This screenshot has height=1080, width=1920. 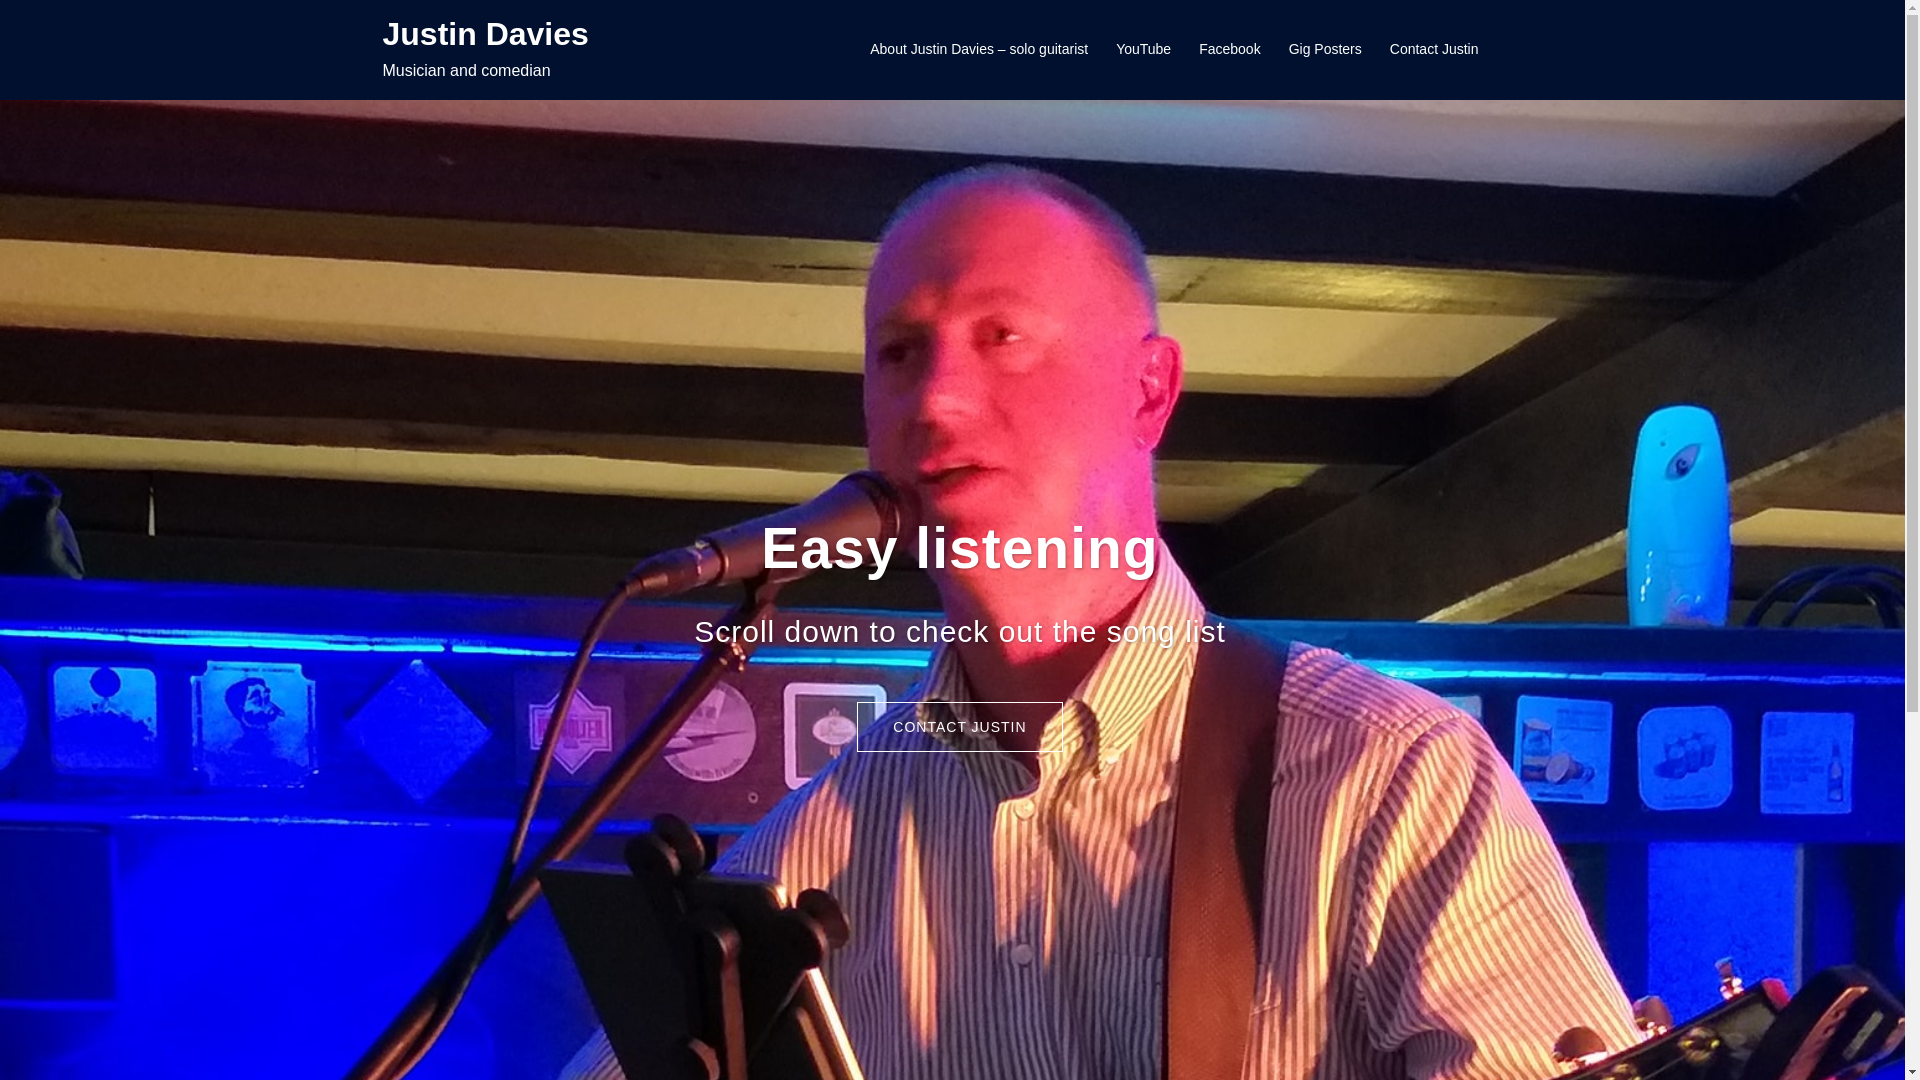 What do you see at coordinates (485, 34) in the screenshot?
I see `Justin Davies` at bounding box center [485, 34].